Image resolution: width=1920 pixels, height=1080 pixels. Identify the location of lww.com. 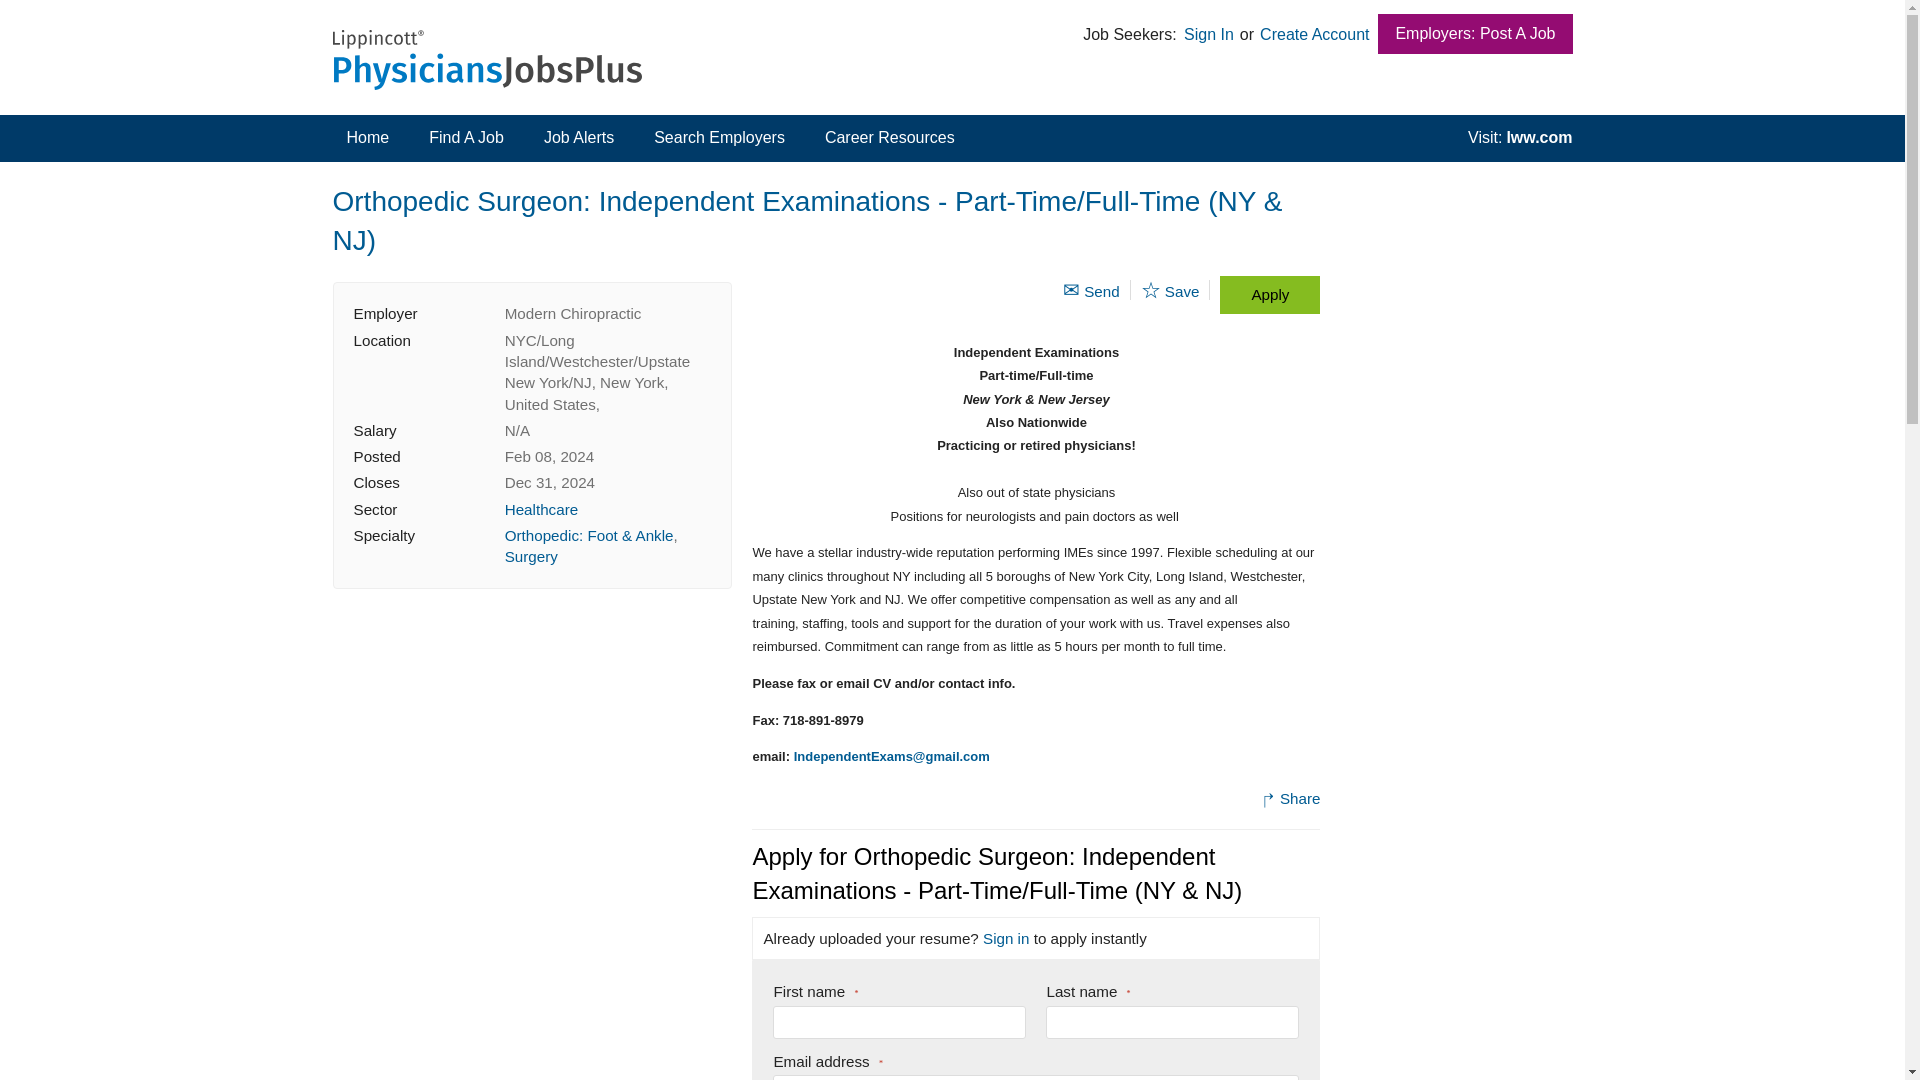
(1512, 136).